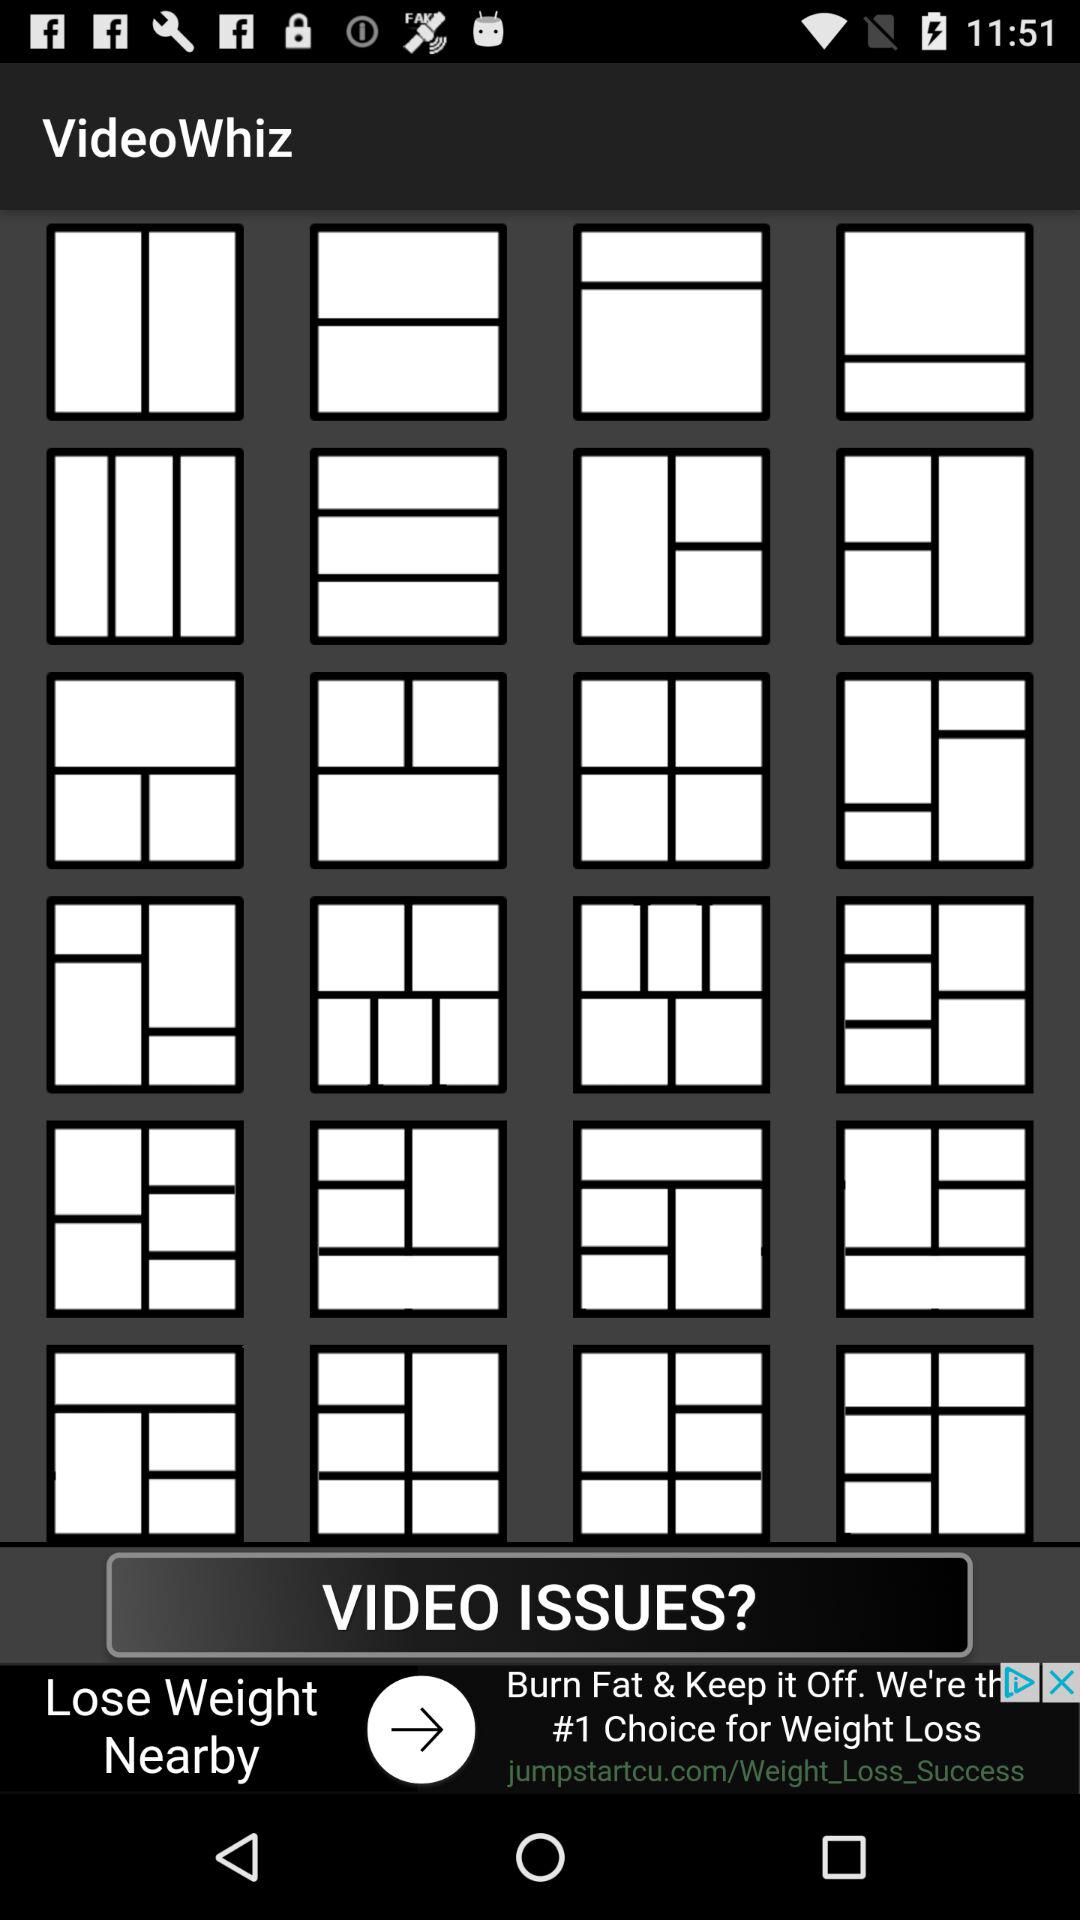 The image size is (1080, 1920). Describe the element at coordinates (408, 546) in the screenshot. I see `collage model box` at that location.